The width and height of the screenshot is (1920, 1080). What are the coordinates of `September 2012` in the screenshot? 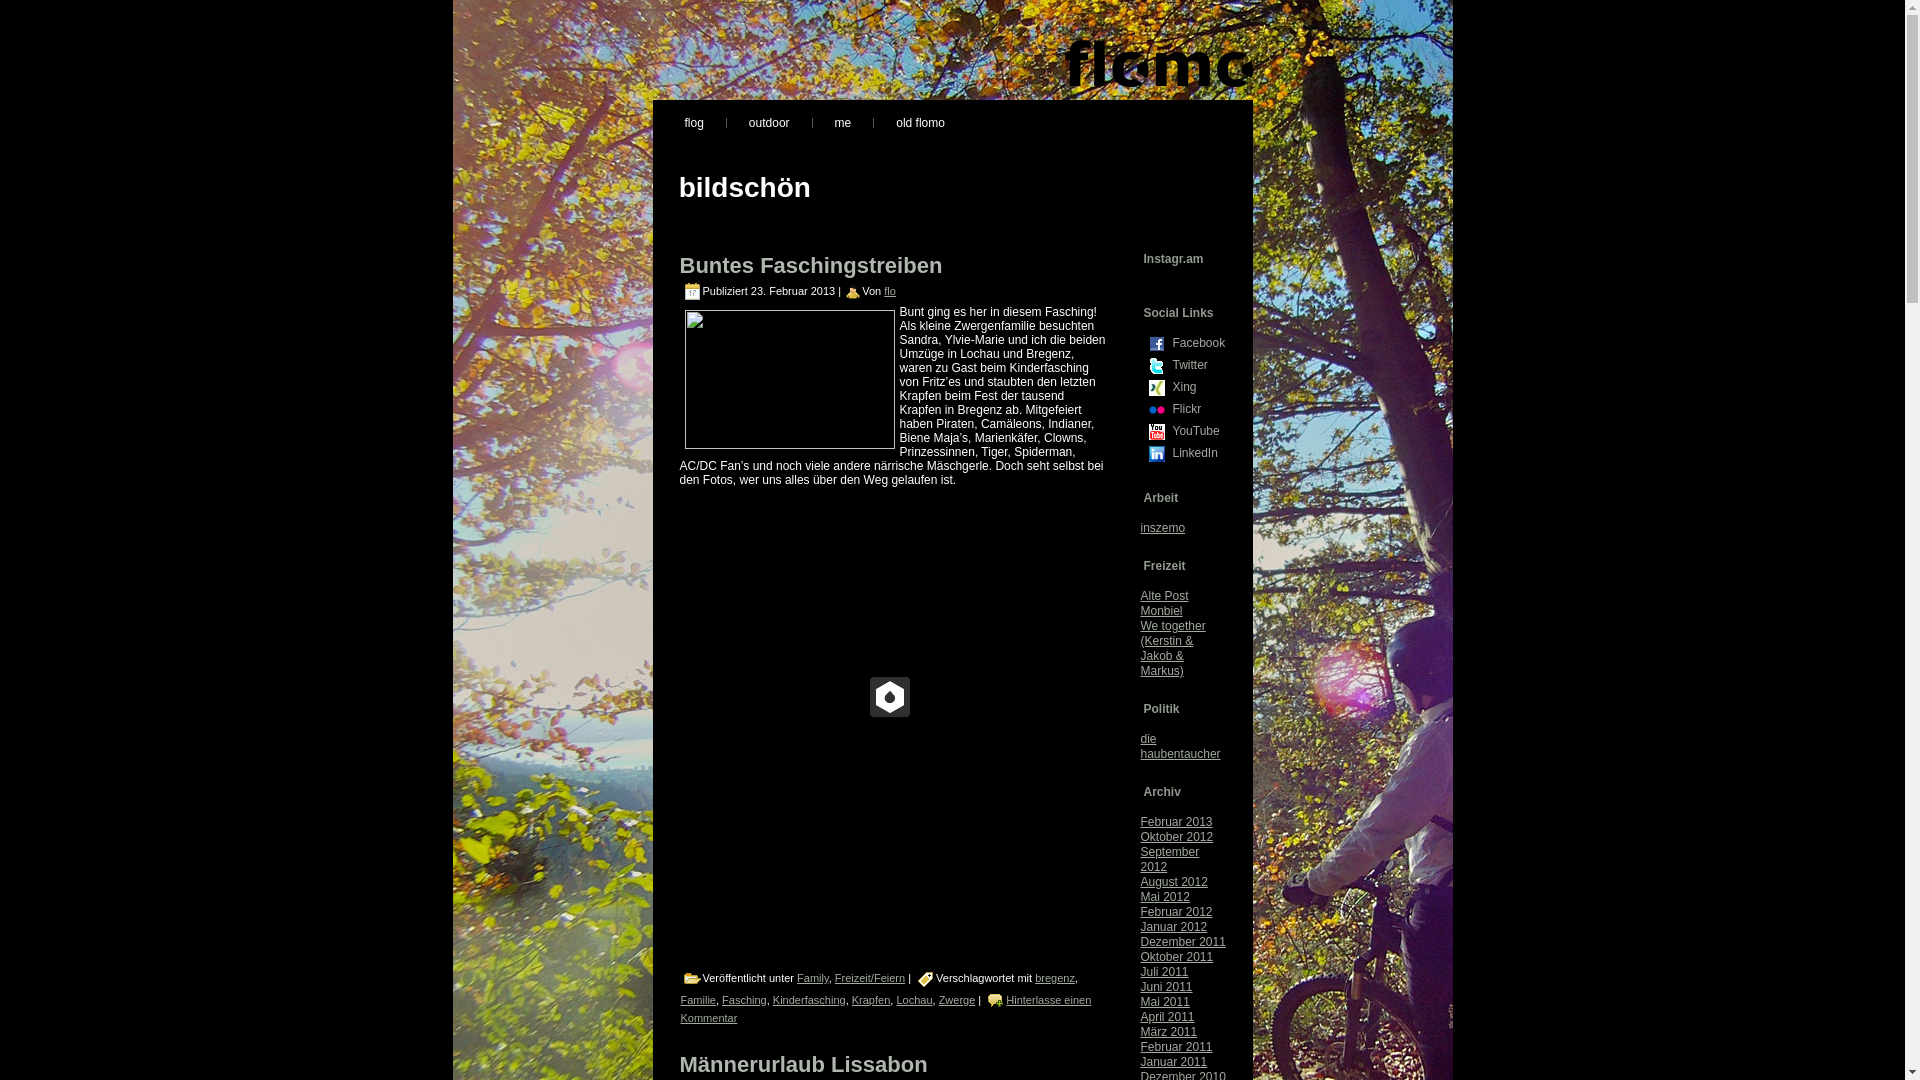 It's located at (1170, 860).